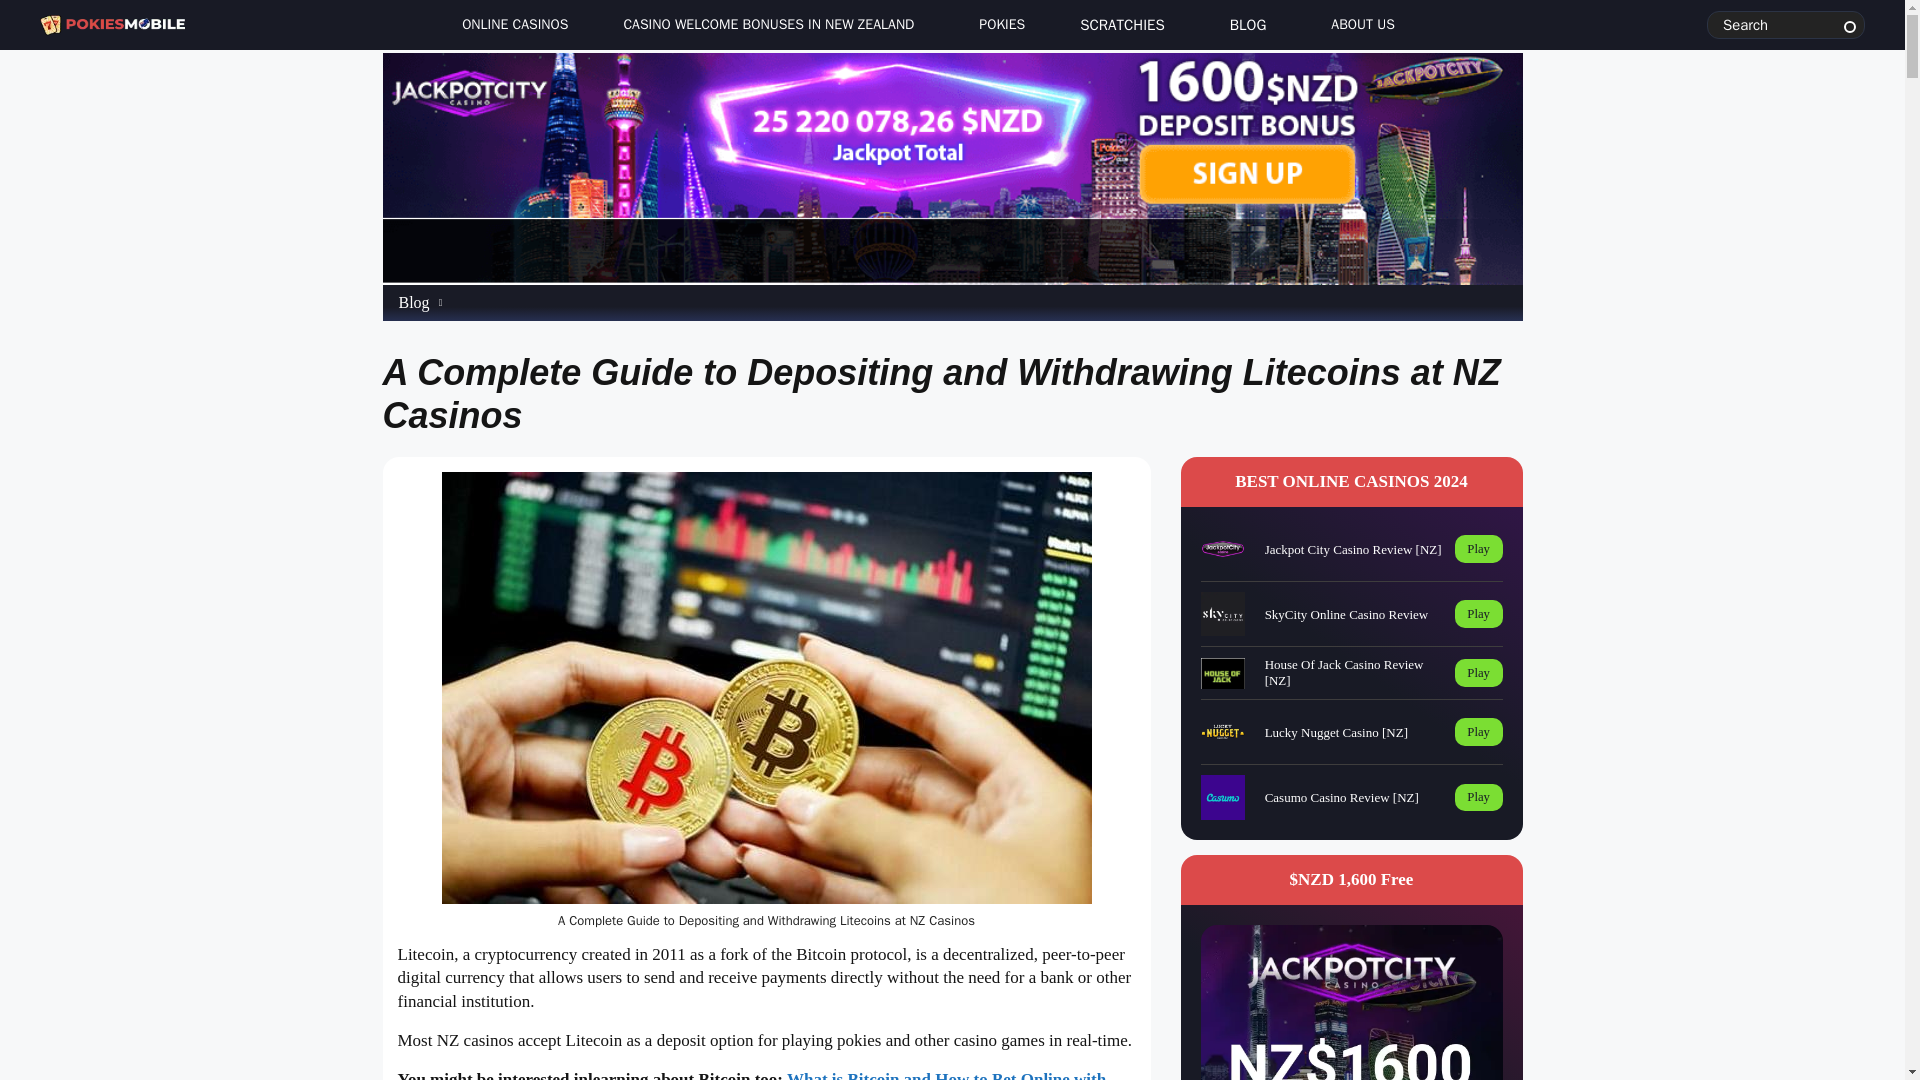  What do you see at coordinates (509, 25) in the screenshot?
I see `ONLINE CASINOS` at bounding box center [509, 25].